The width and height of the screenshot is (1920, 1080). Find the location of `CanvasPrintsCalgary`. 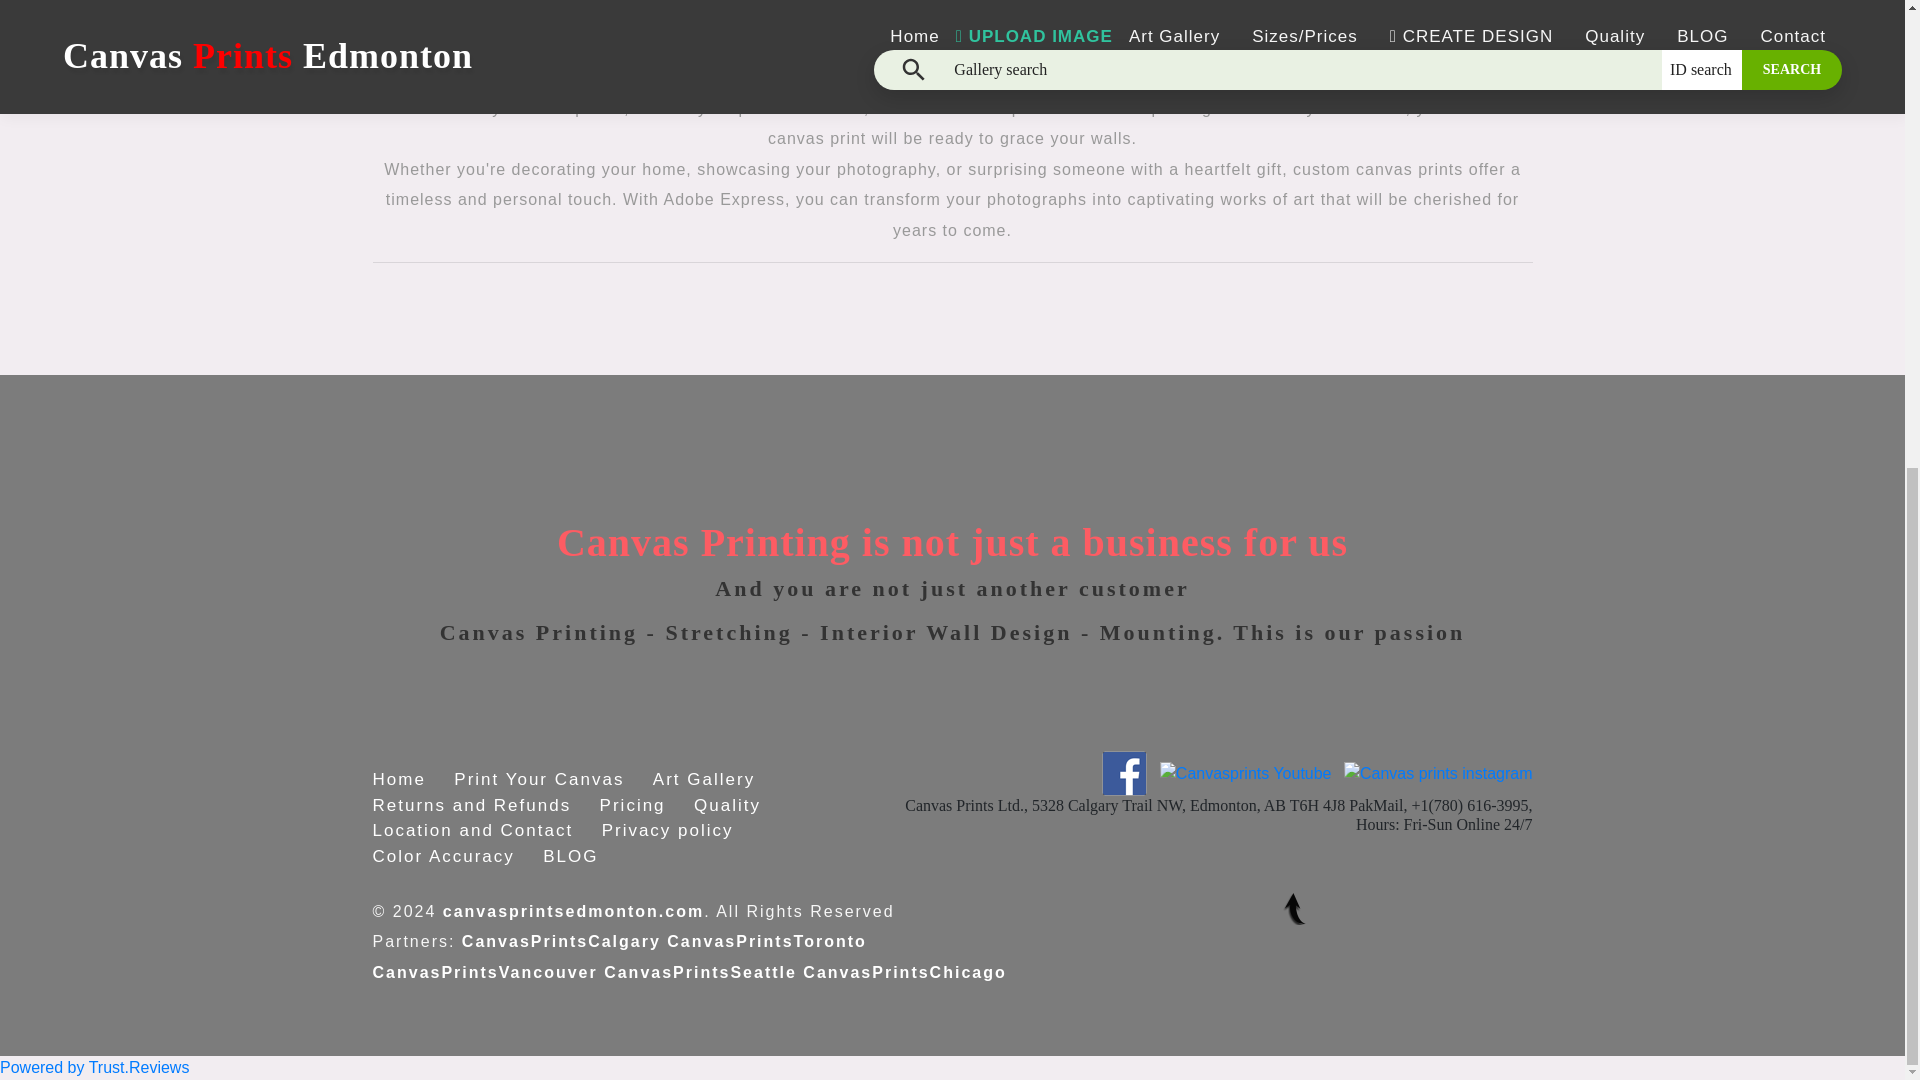

CanvasPrintsCalgary is located at coordinates (561, 942).